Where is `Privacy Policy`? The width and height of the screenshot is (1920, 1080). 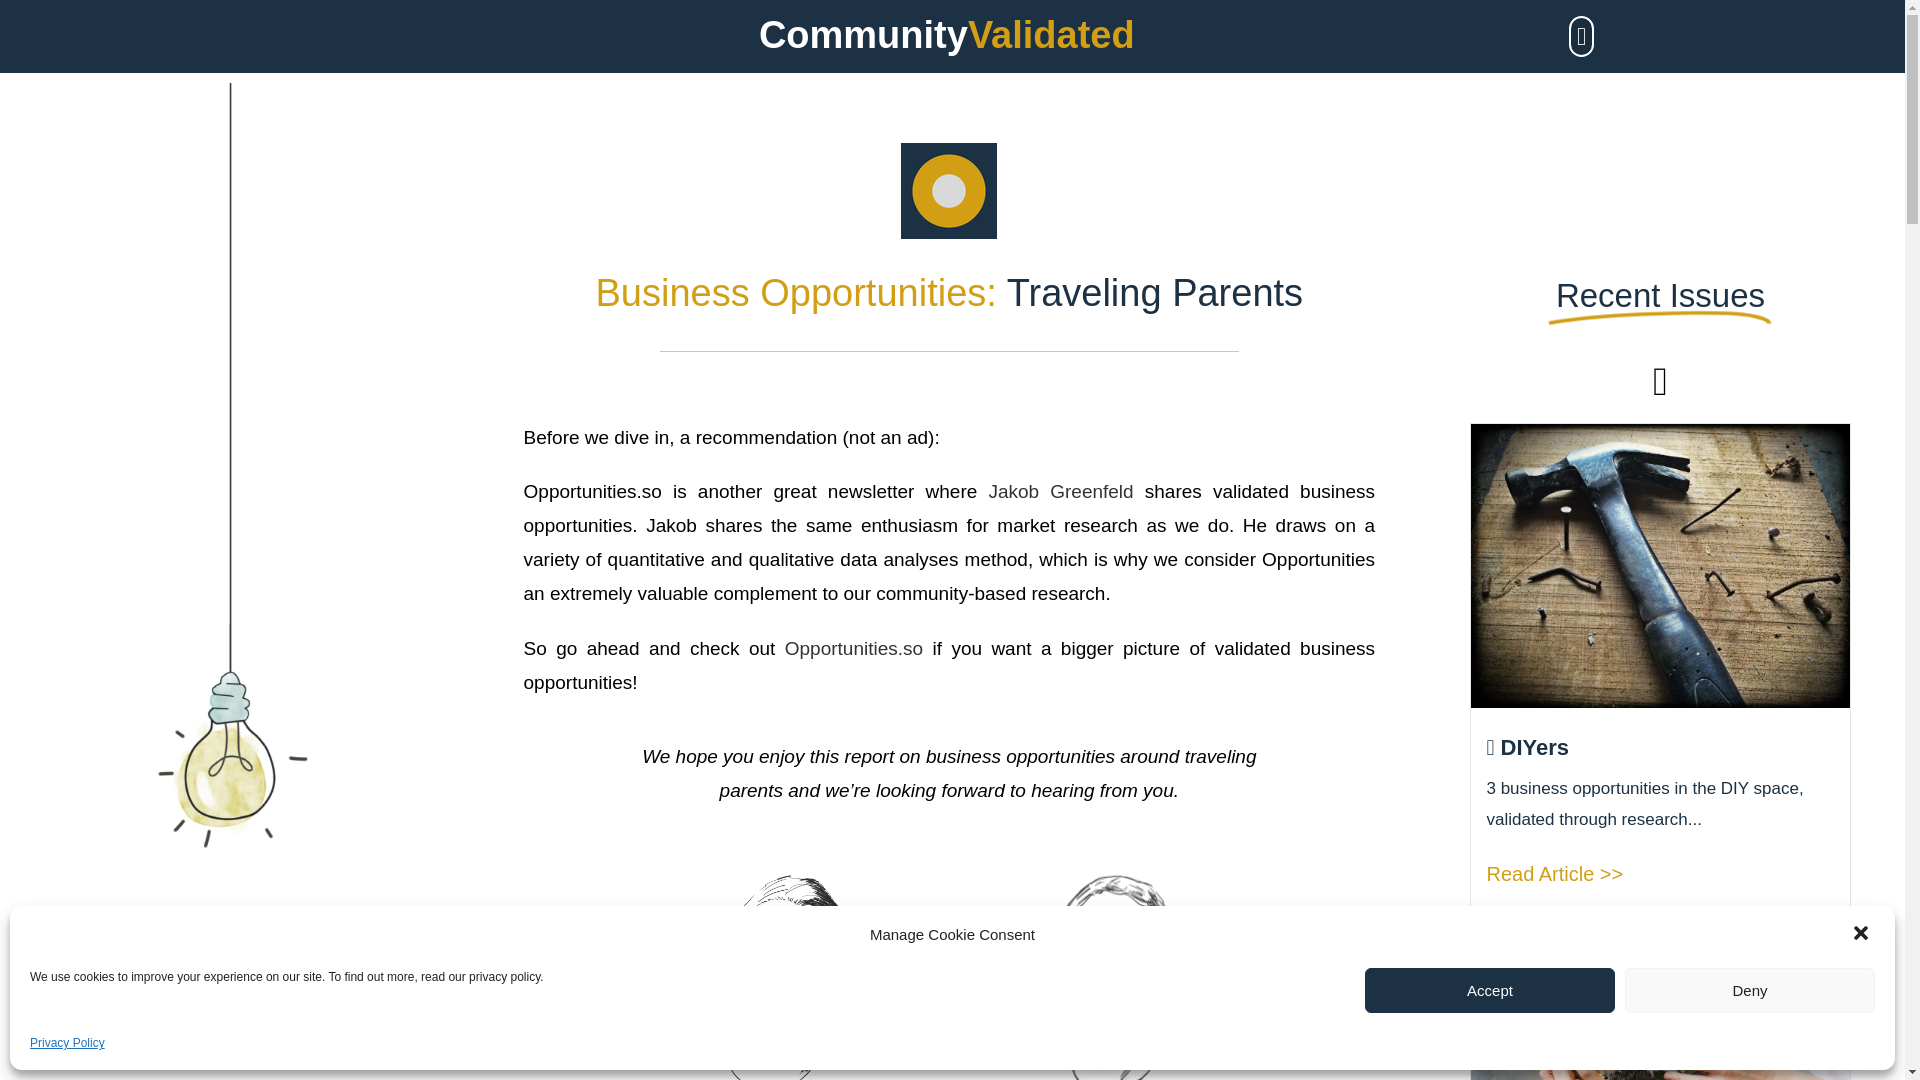
Privacy Policy is located at coordinates (68, 1044).